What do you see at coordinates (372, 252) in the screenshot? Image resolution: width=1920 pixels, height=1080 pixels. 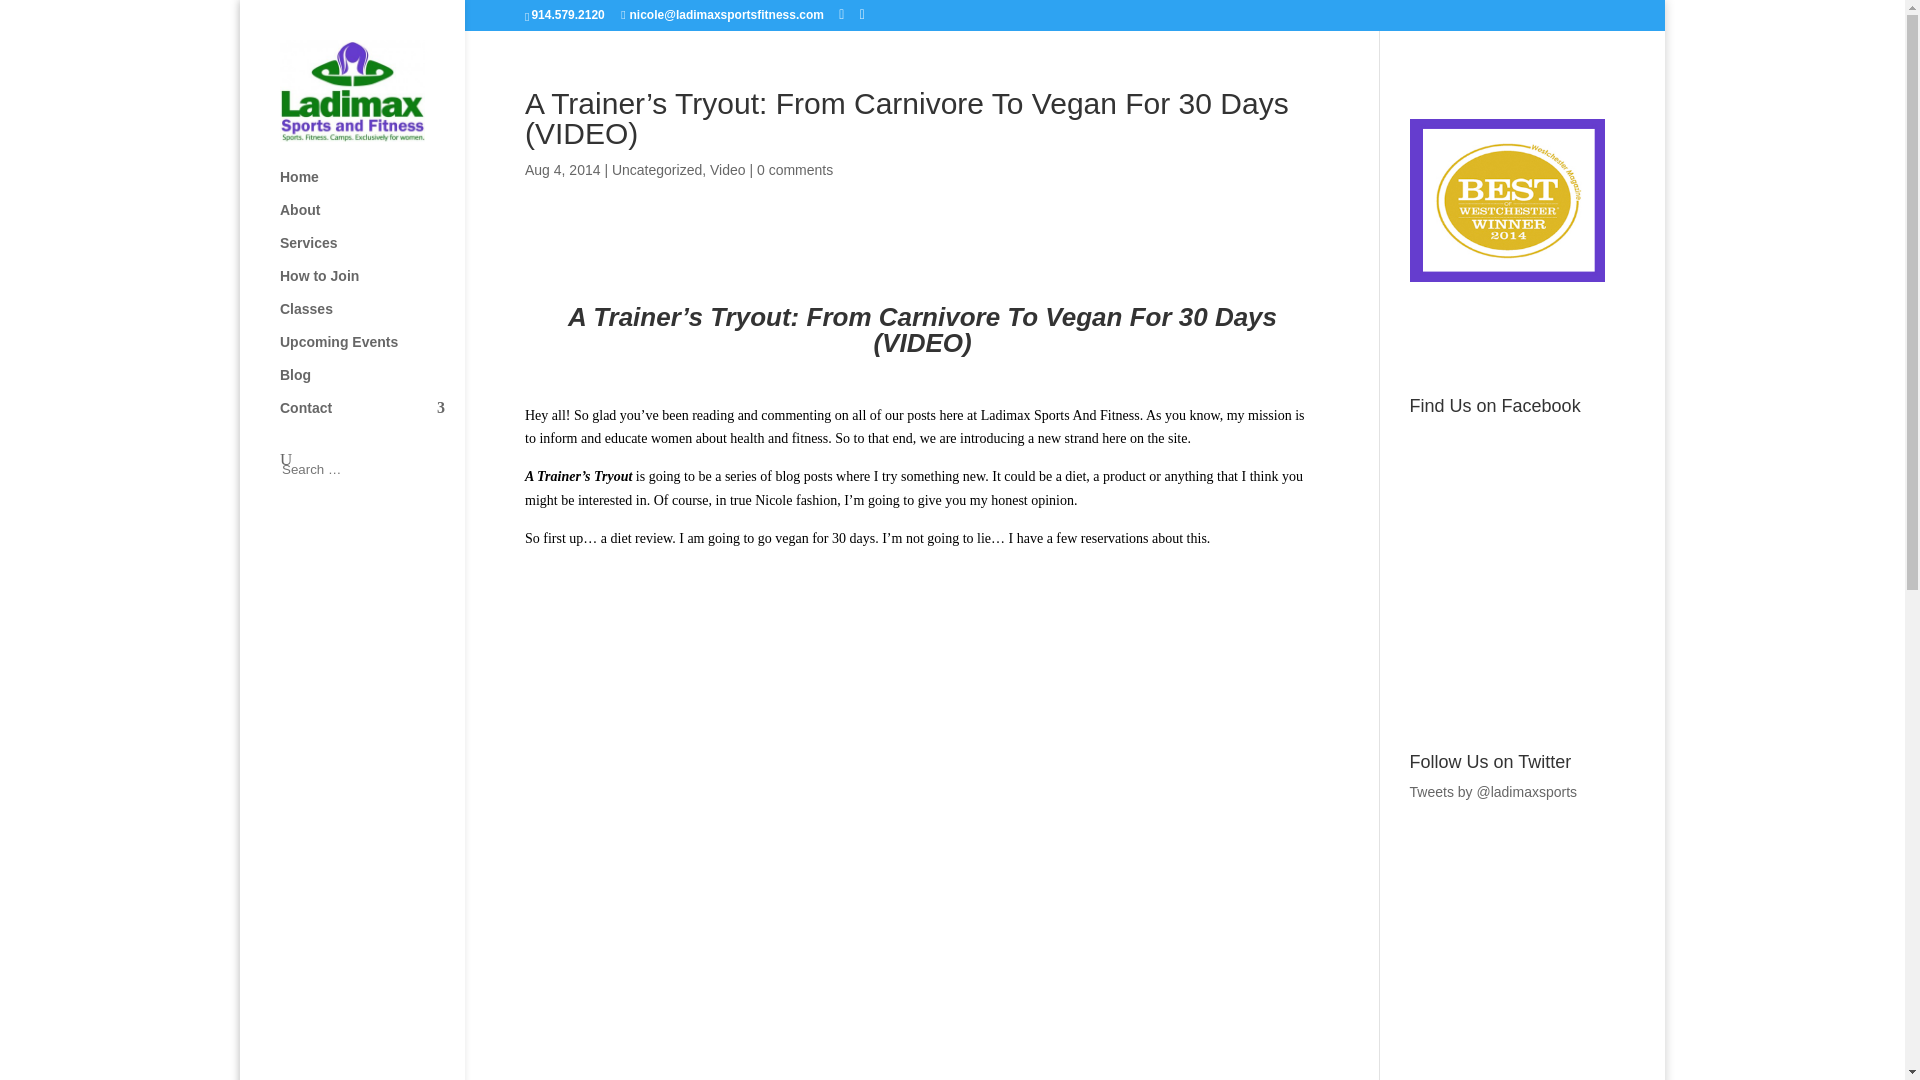 I see `Services` at bounding box center [372, 252].